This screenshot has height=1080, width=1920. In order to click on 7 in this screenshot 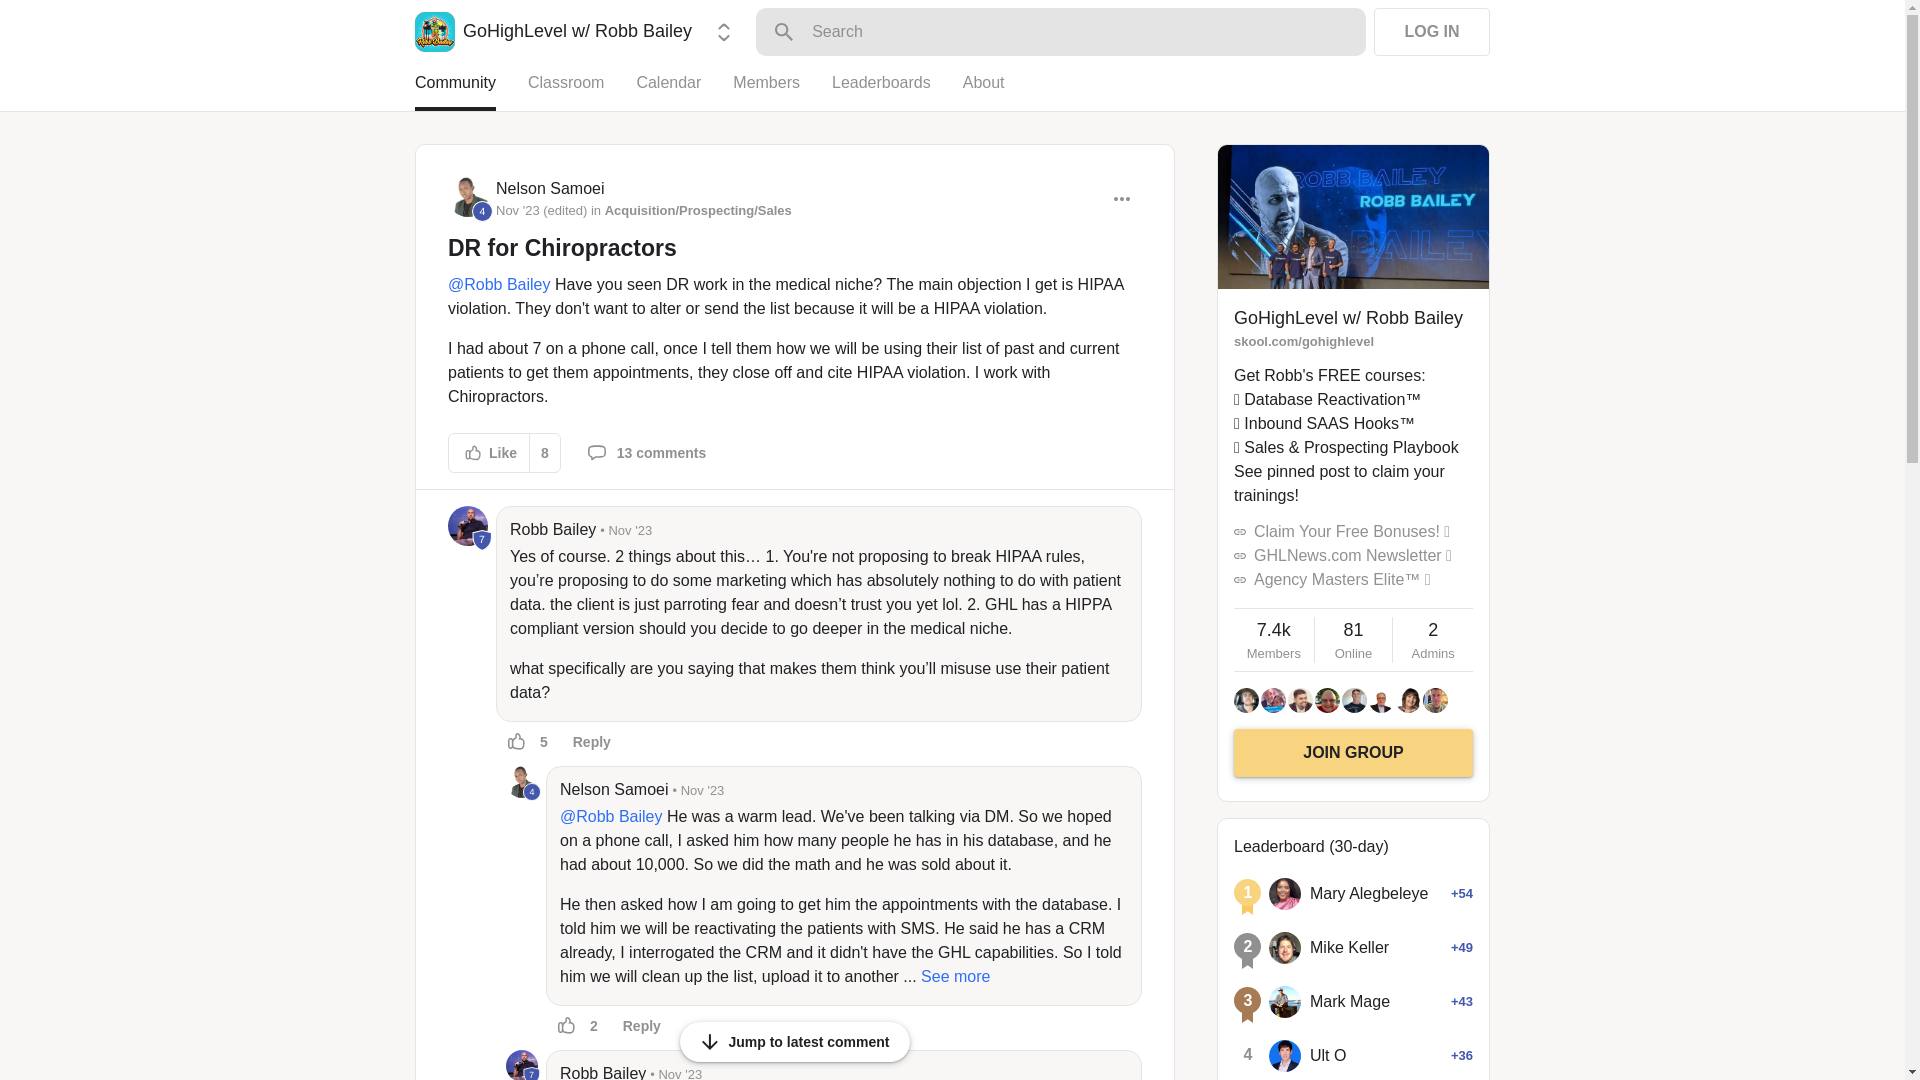, I will do `click(532, 1074)`.